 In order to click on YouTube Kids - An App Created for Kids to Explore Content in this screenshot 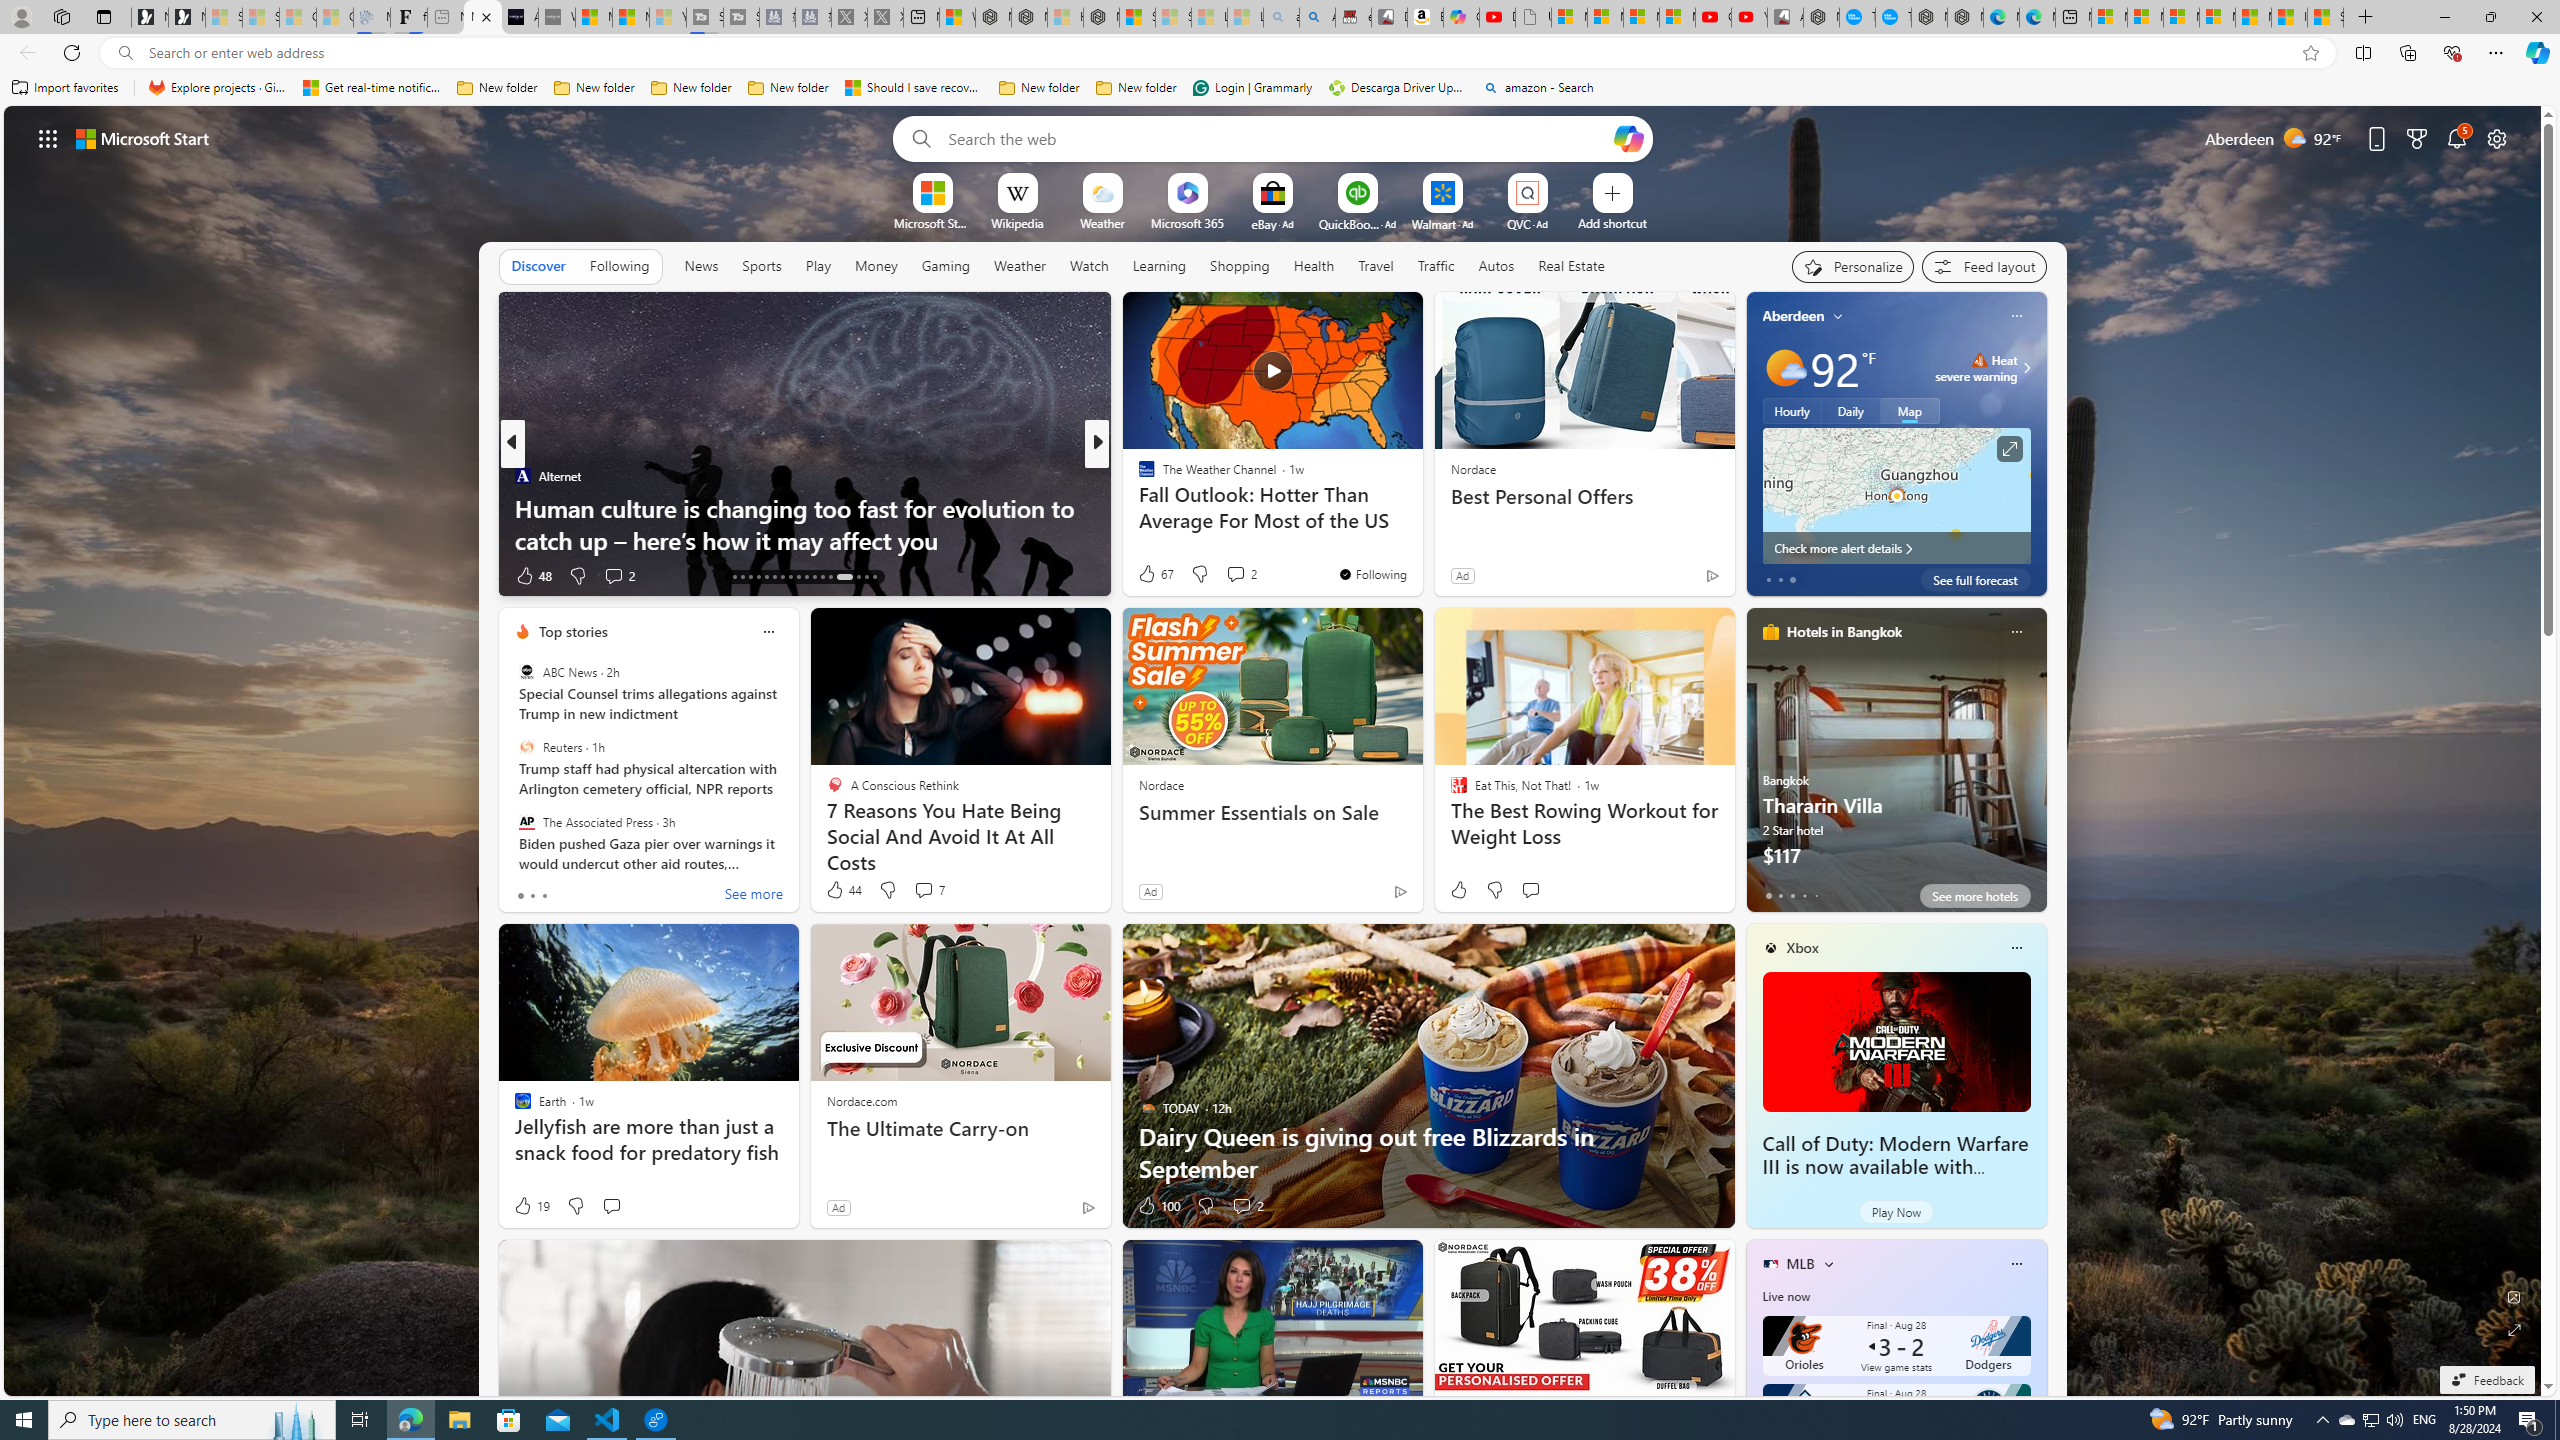, I will do `click(1749, 17)`.